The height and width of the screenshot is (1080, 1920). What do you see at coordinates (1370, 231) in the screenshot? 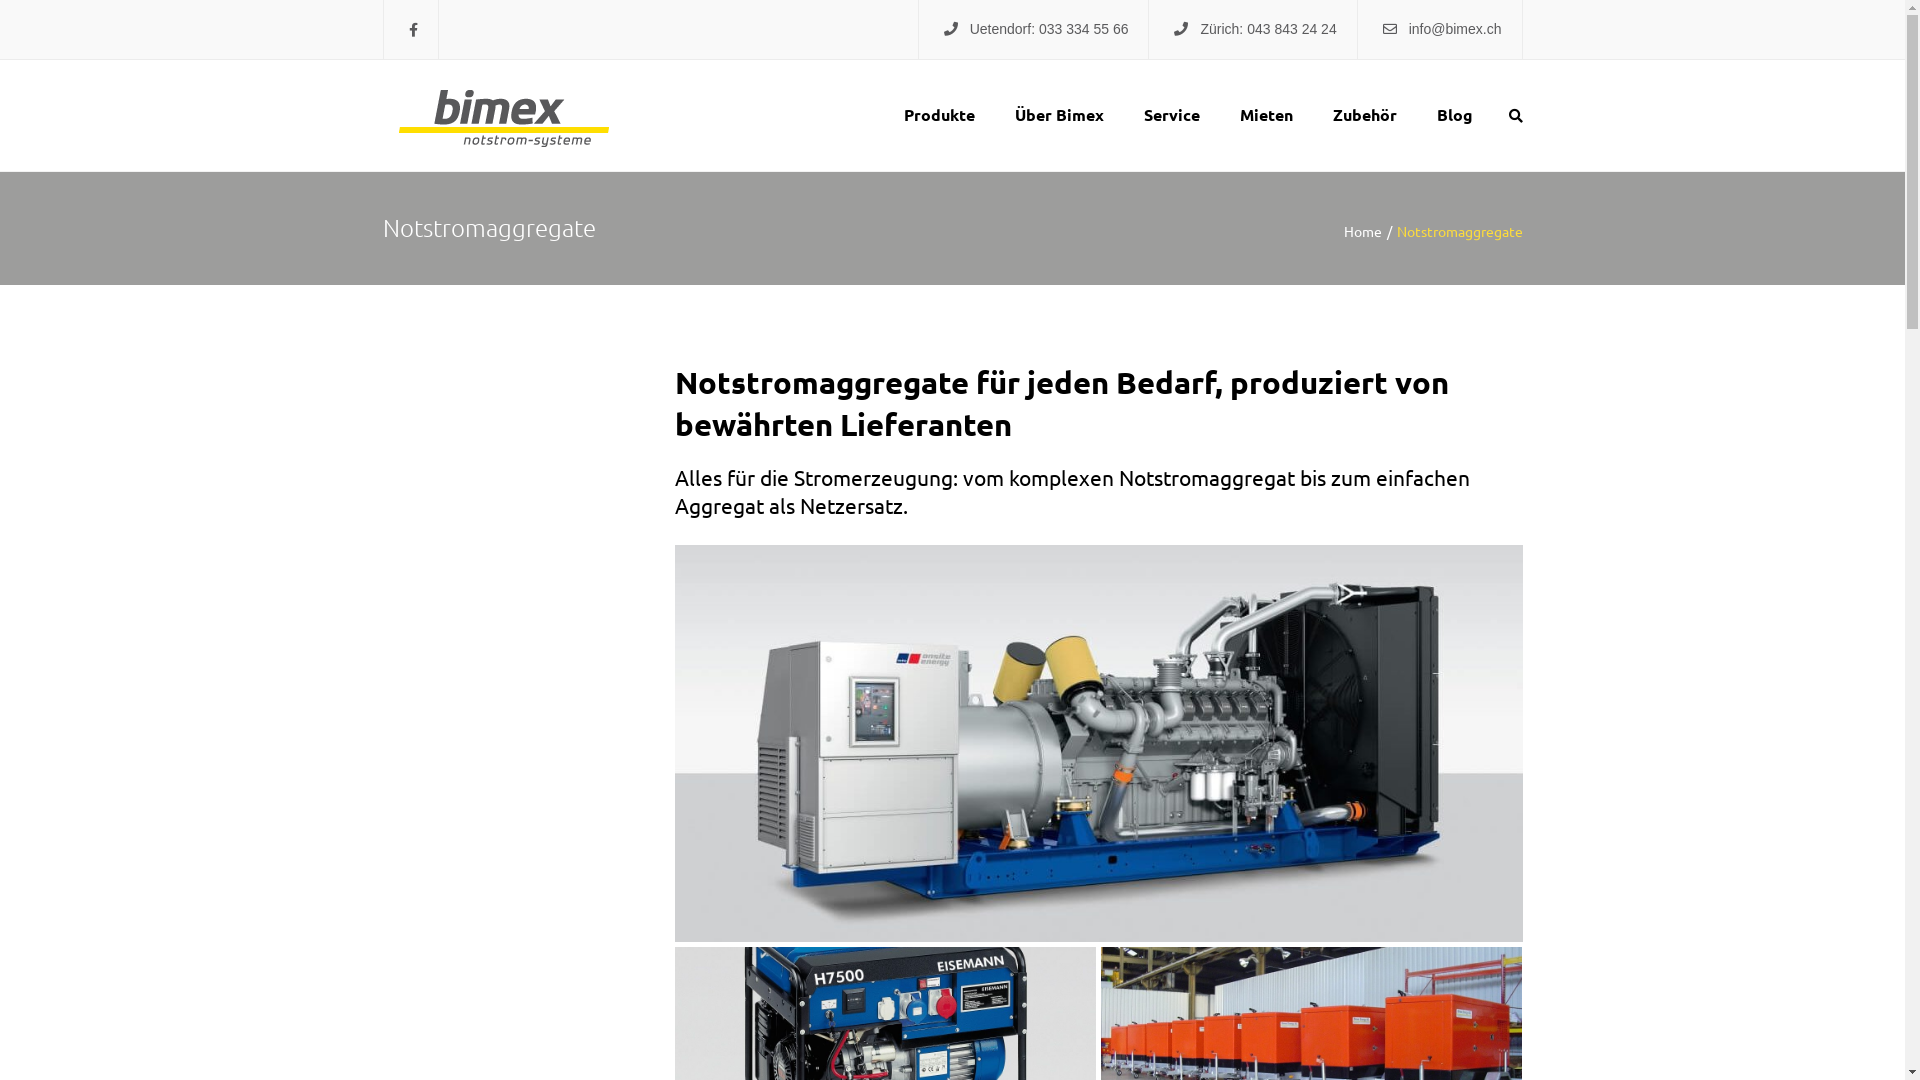
I see `Home` at bounding box center [1370, 231].